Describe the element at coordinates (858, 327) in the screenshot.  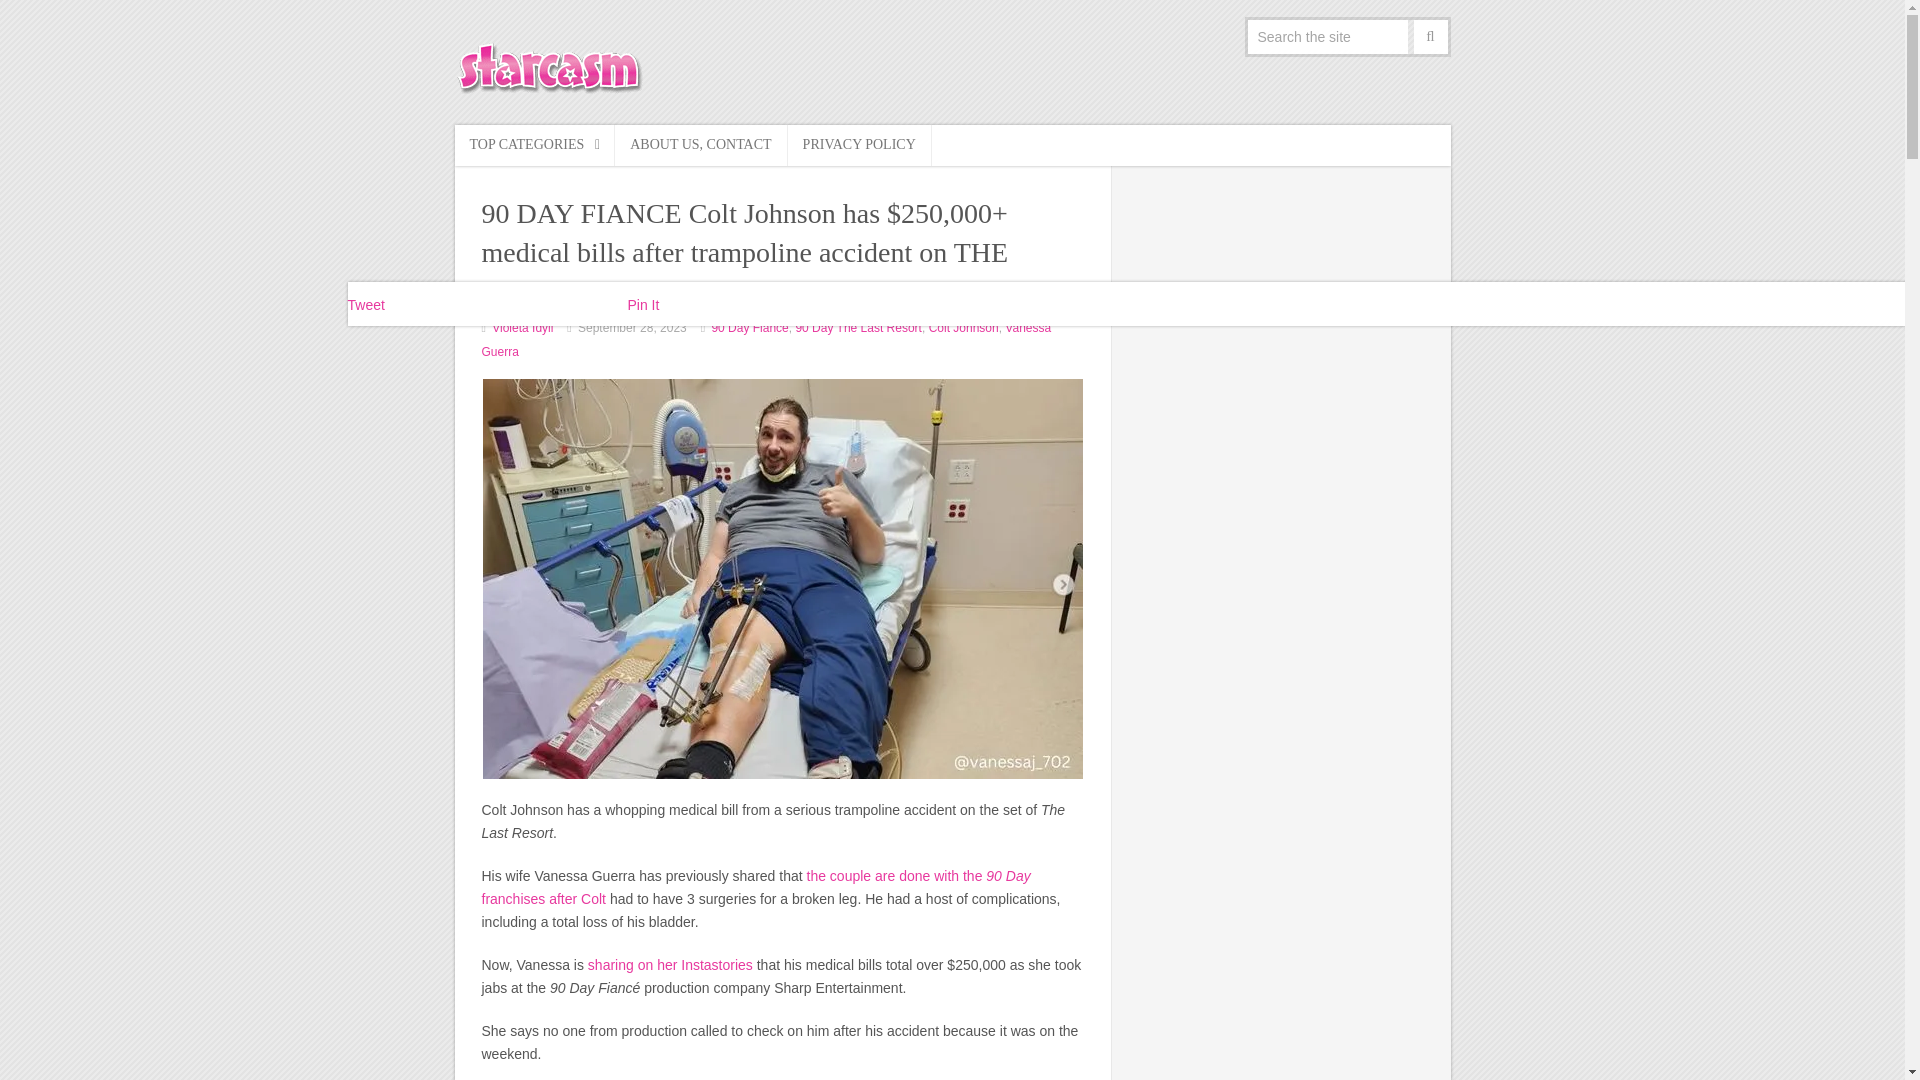
I see `View all posts in 90 Day The Last Resort` at that location.